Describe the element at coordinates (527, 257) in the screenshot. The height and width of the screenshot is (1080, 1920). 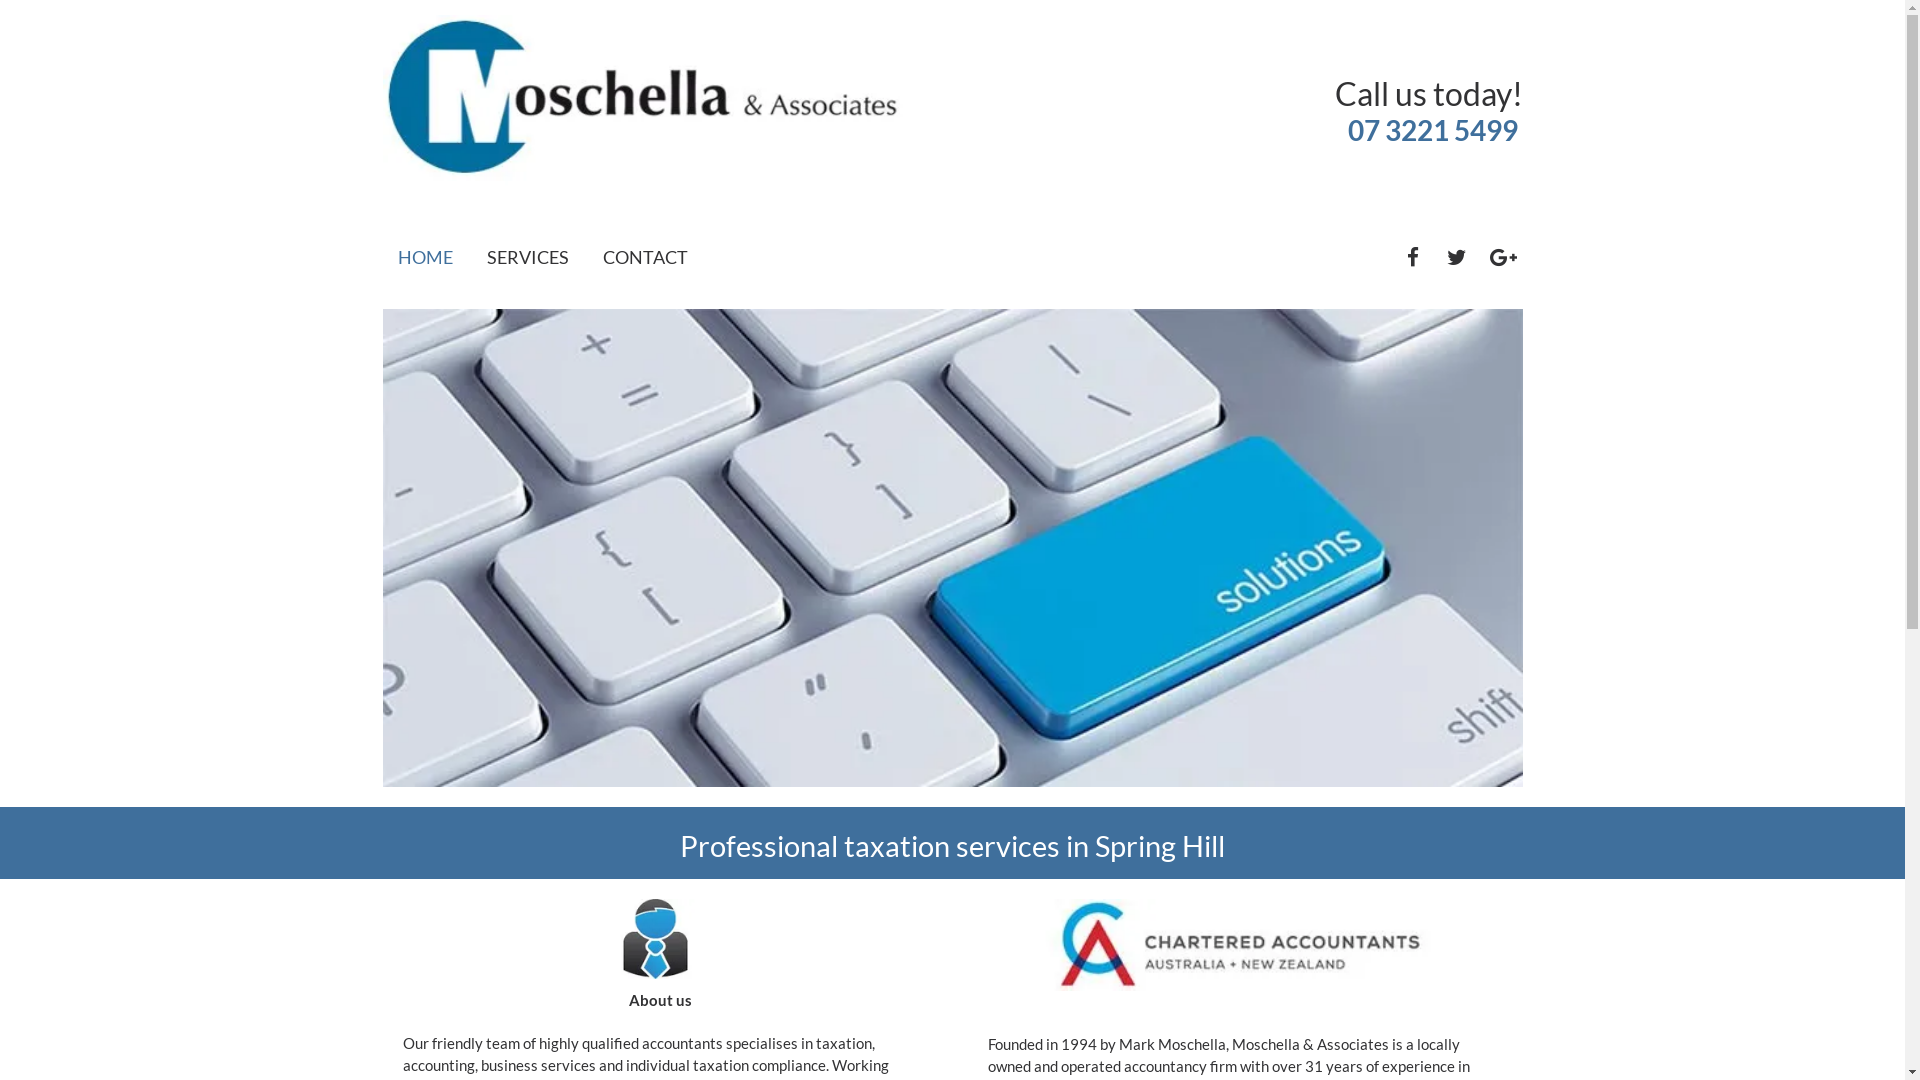
I see `SERVICES` at that location.